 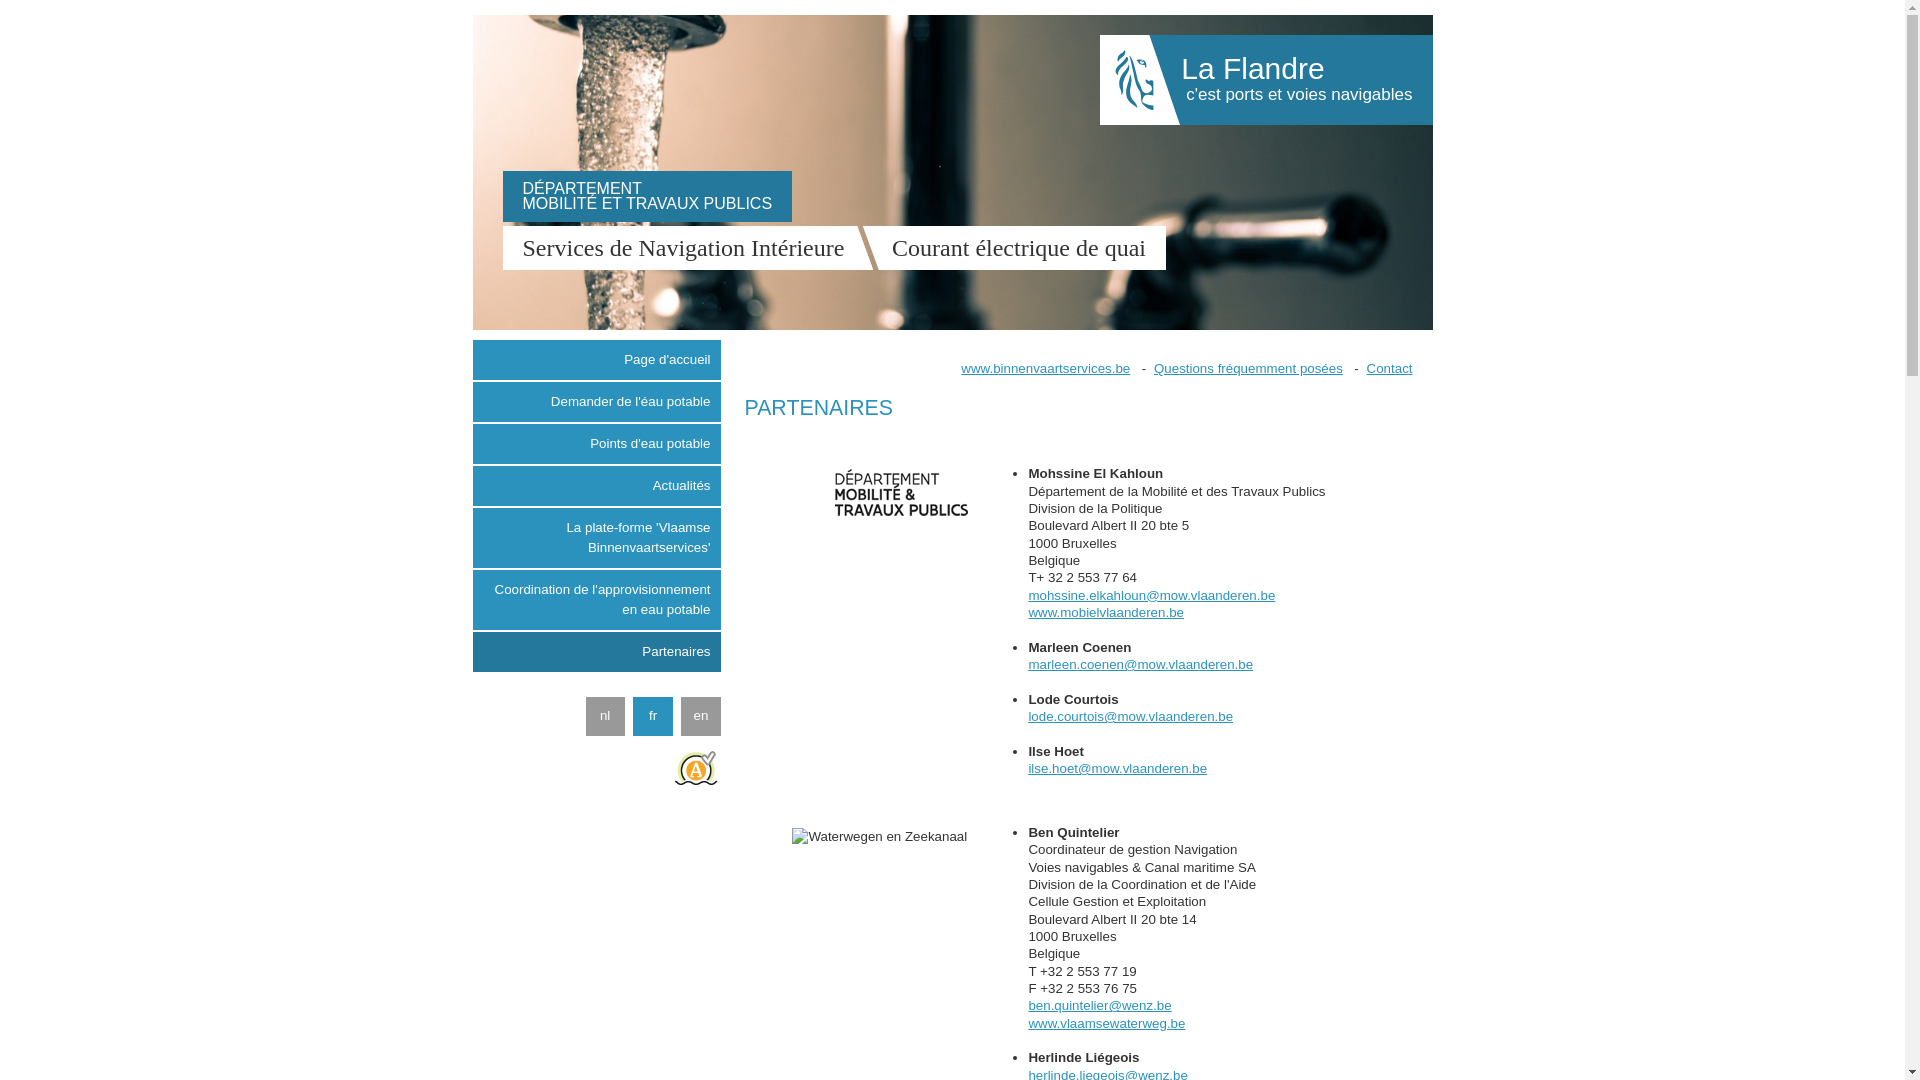 I want to click on Contact, so click(x=1390, y=368).